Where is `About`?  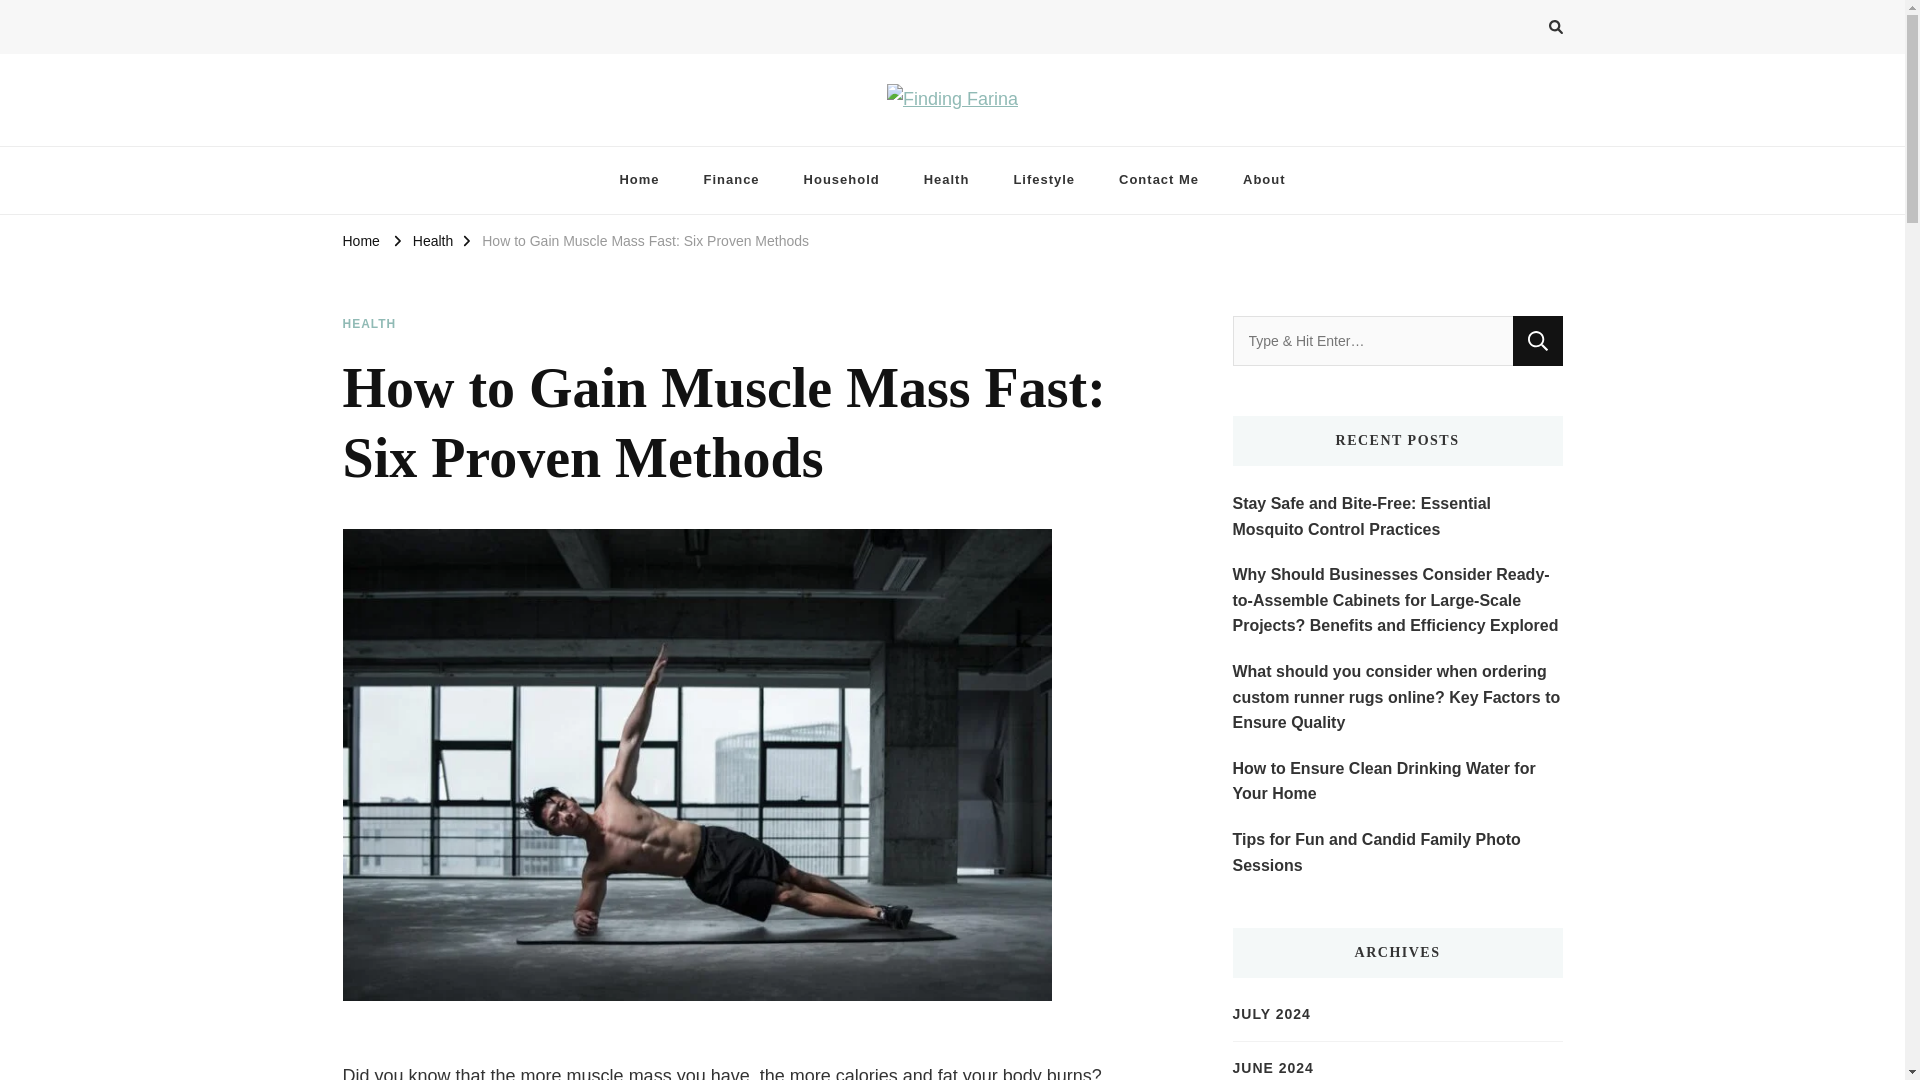
About is located at coordinates (1264, 180).